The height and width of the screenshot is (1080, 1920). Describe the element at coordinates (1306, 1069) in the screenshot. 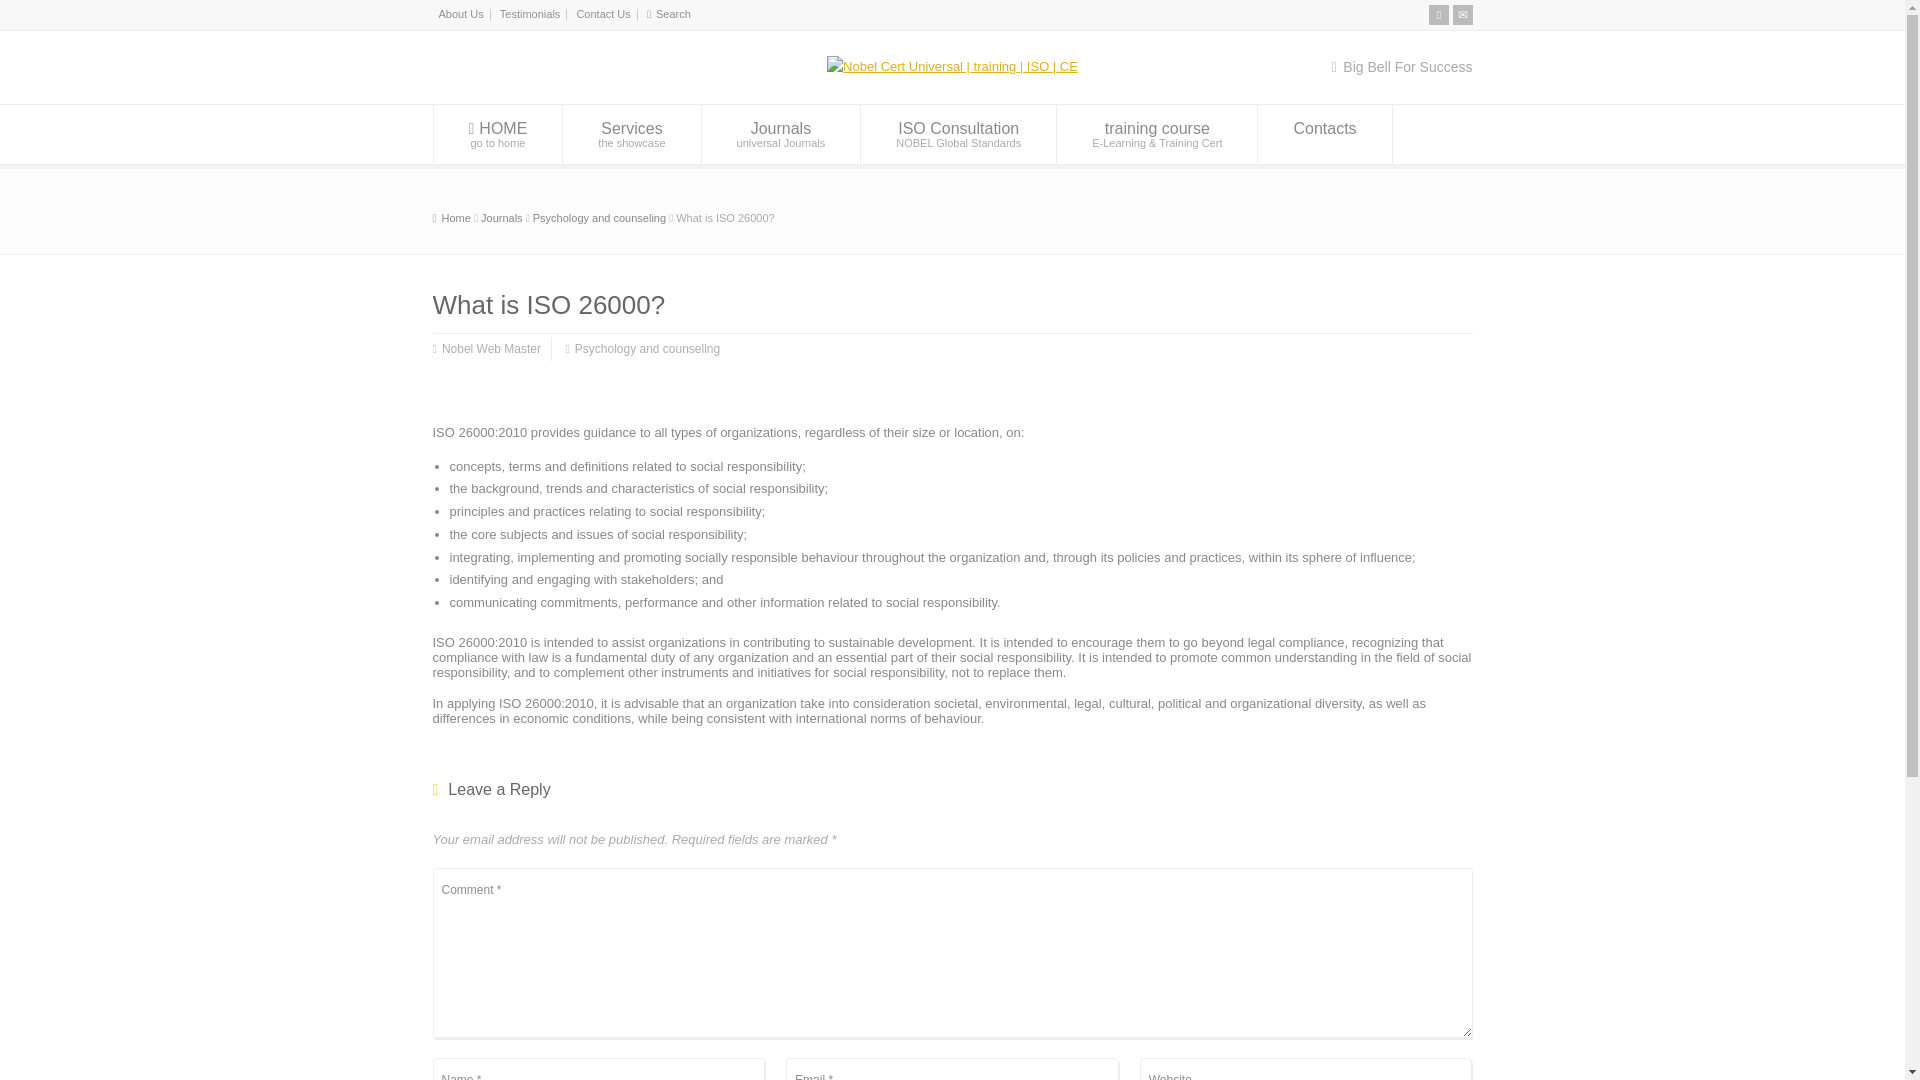

I see `Website` at that location.